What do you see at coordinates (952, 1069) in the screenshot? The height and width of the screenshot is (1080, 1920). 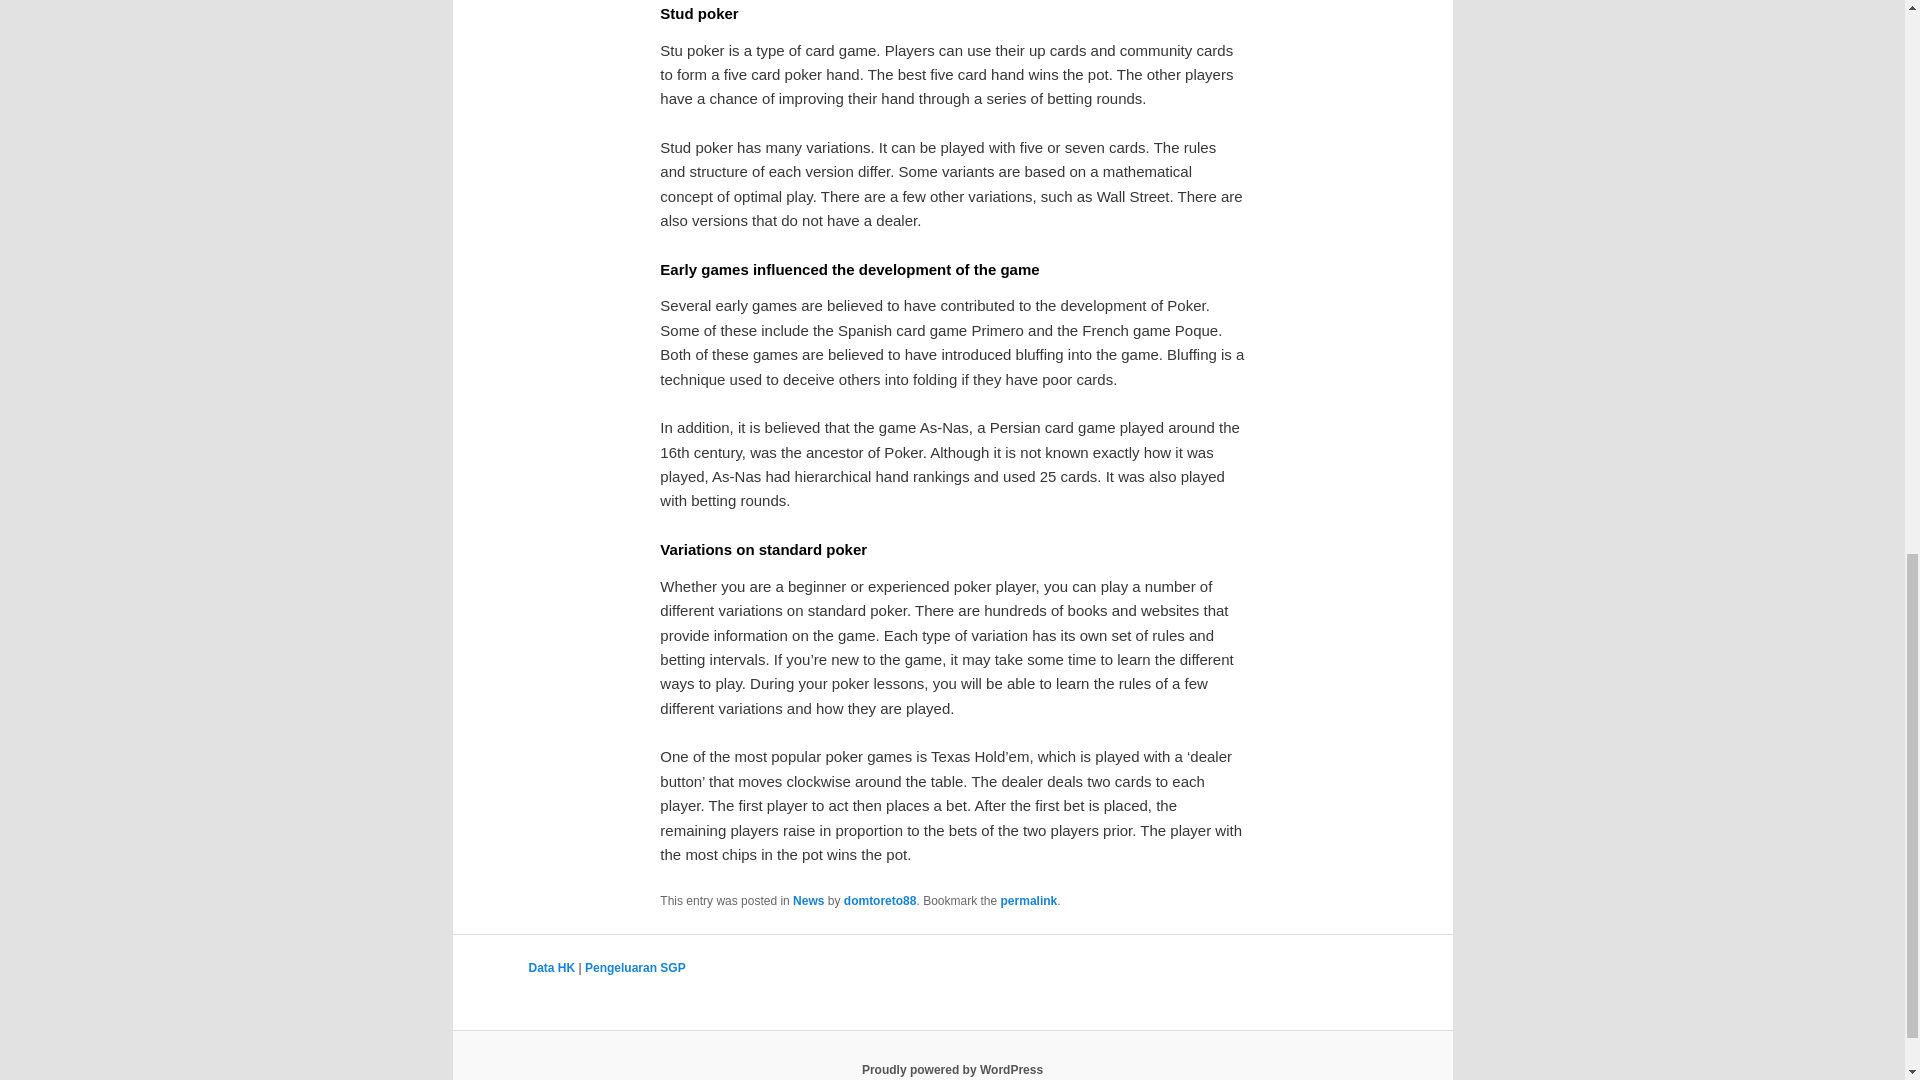 I see `Semantic Personal Publishing Platform` at bounding box center [952, 1069].